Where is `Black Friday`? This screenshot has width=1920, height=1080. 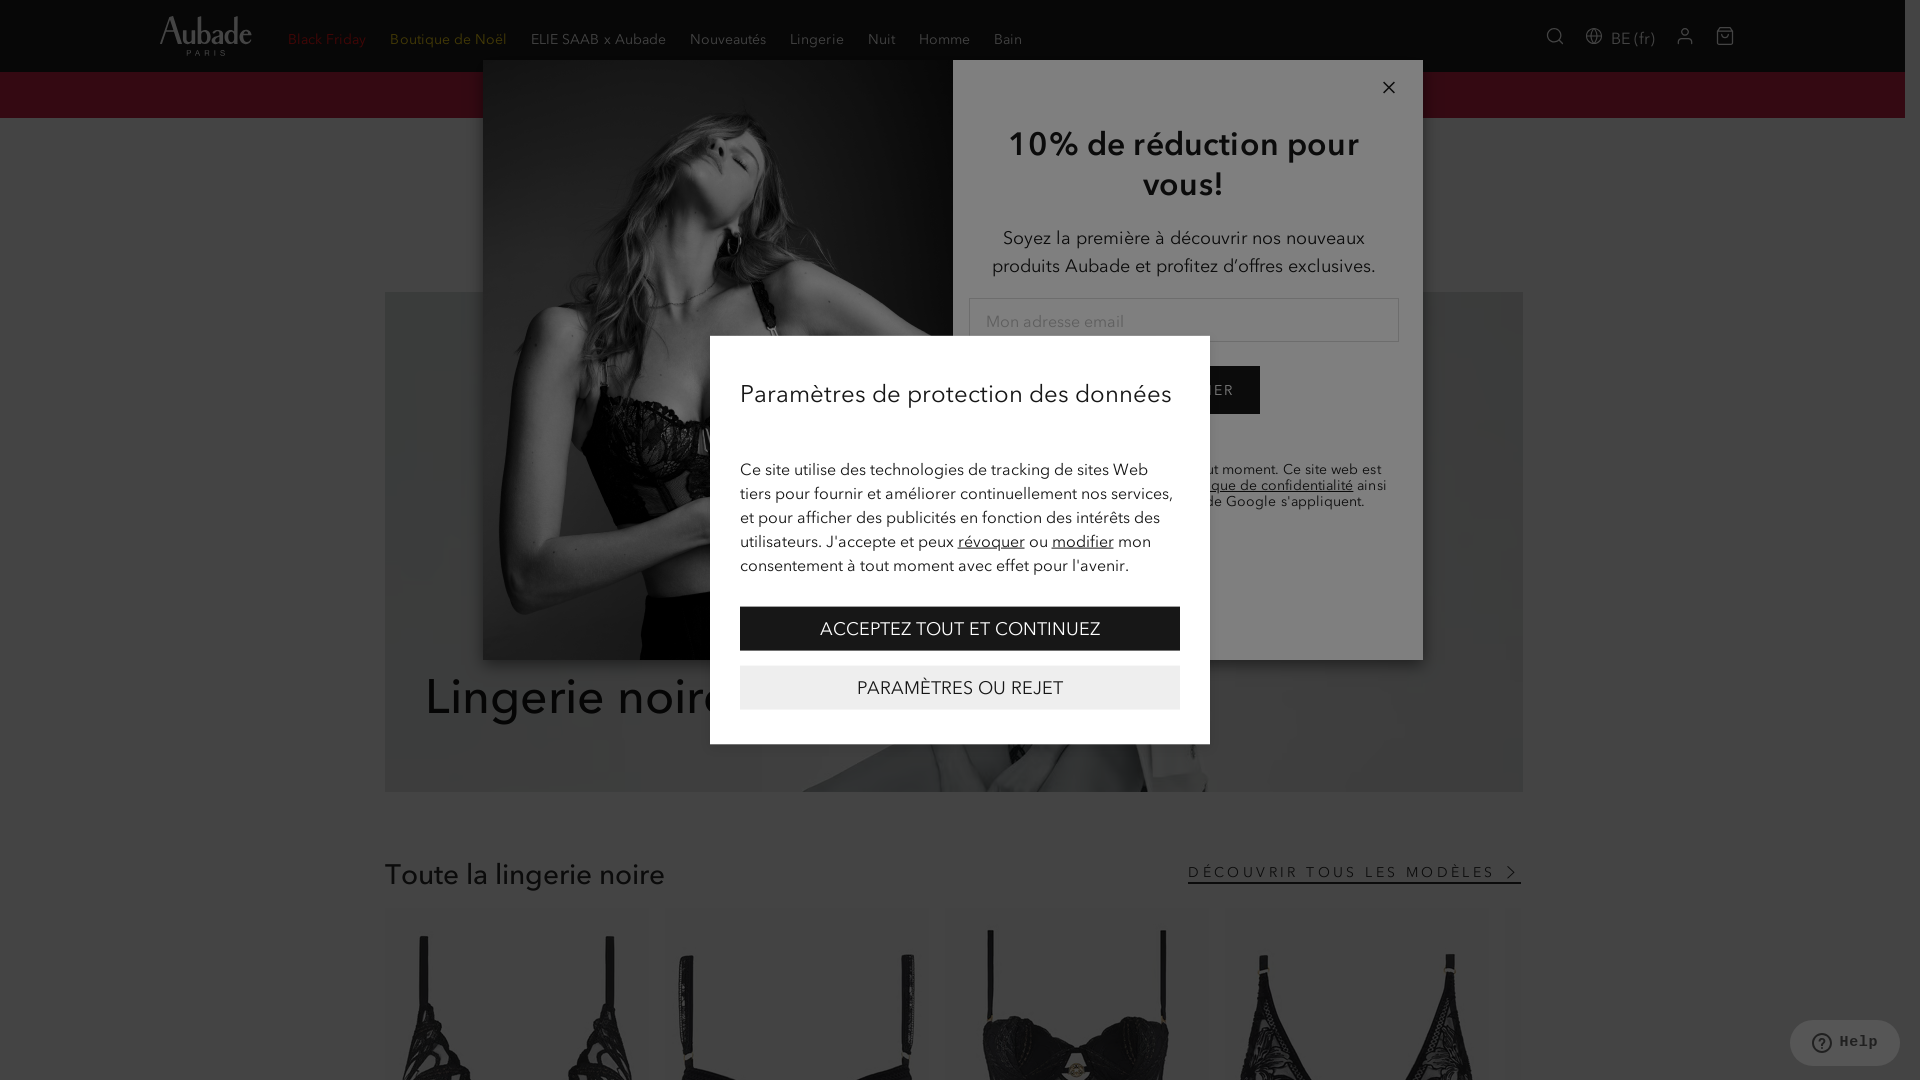
Black Friday is located at coordinates (327, 36).